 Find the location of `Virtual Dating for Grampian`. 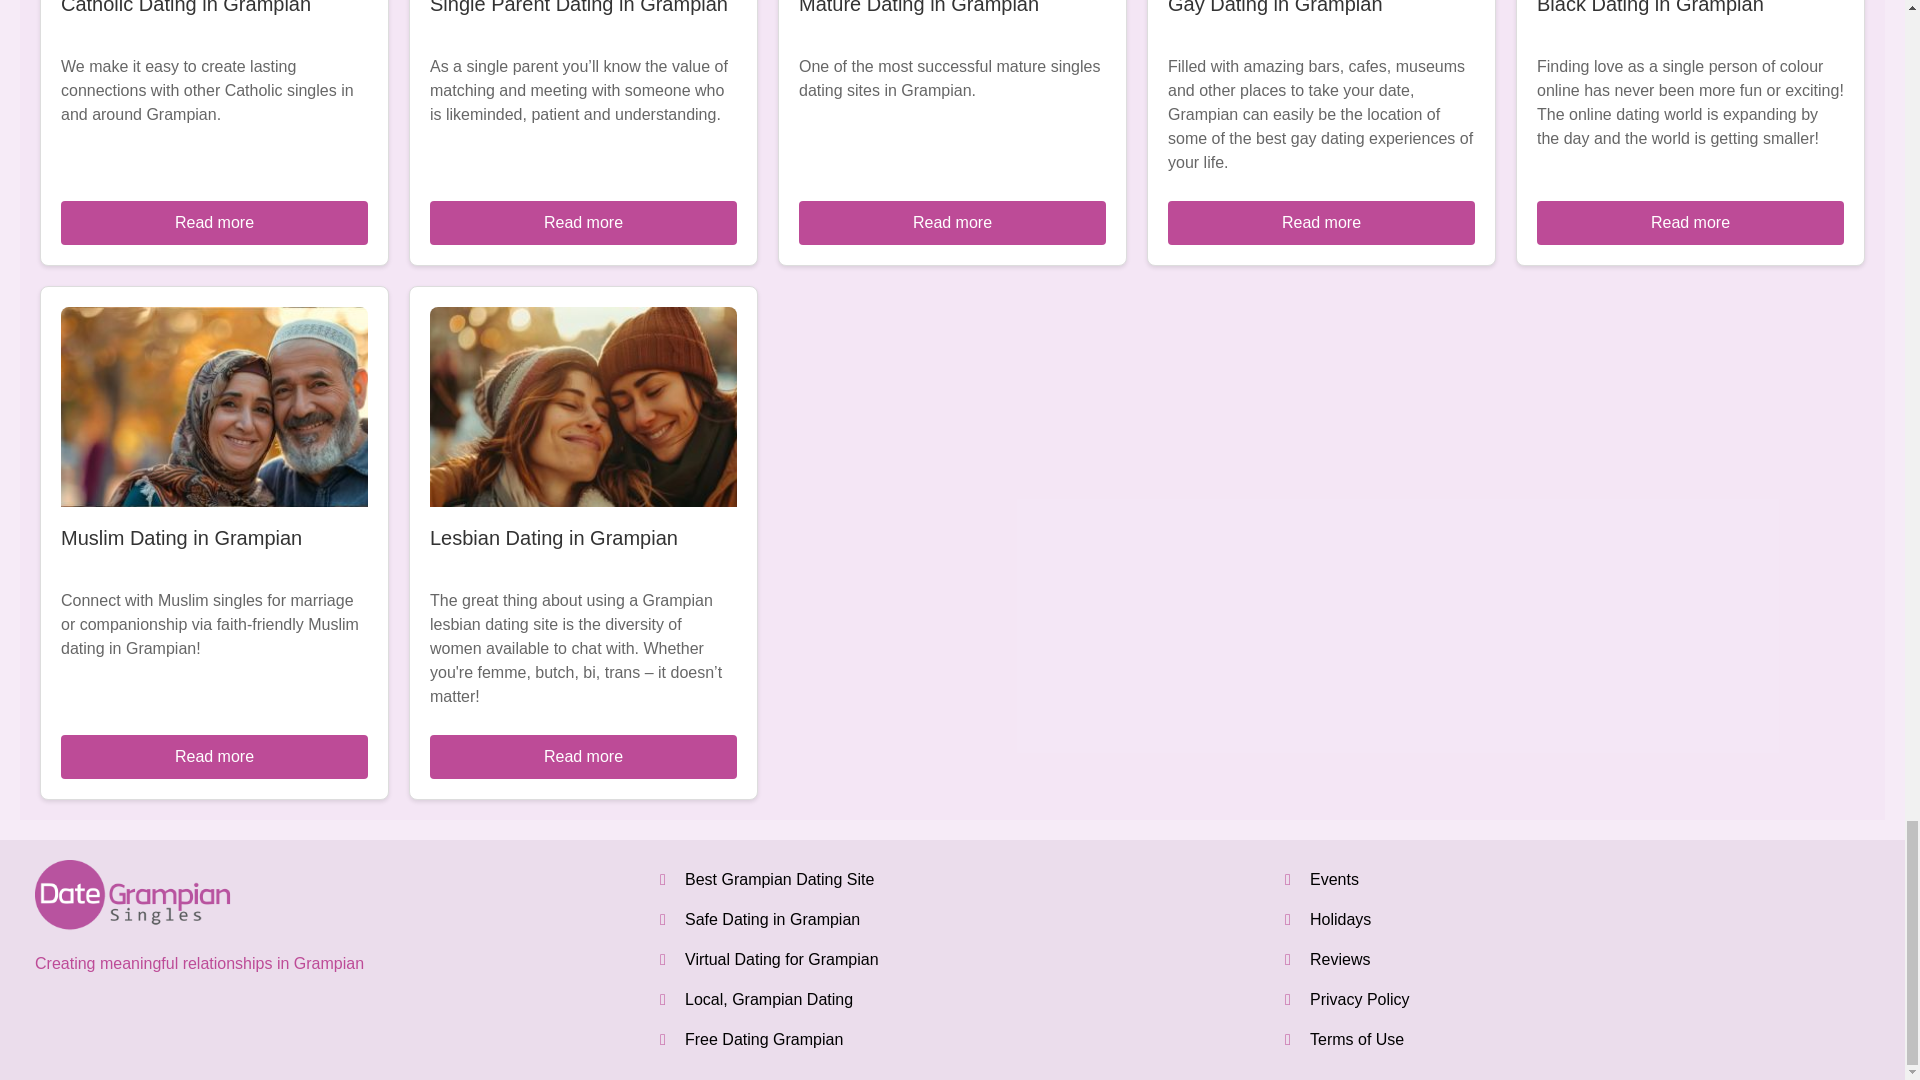

Virtual Dating for Grampian is located at coordinates (782, 959).